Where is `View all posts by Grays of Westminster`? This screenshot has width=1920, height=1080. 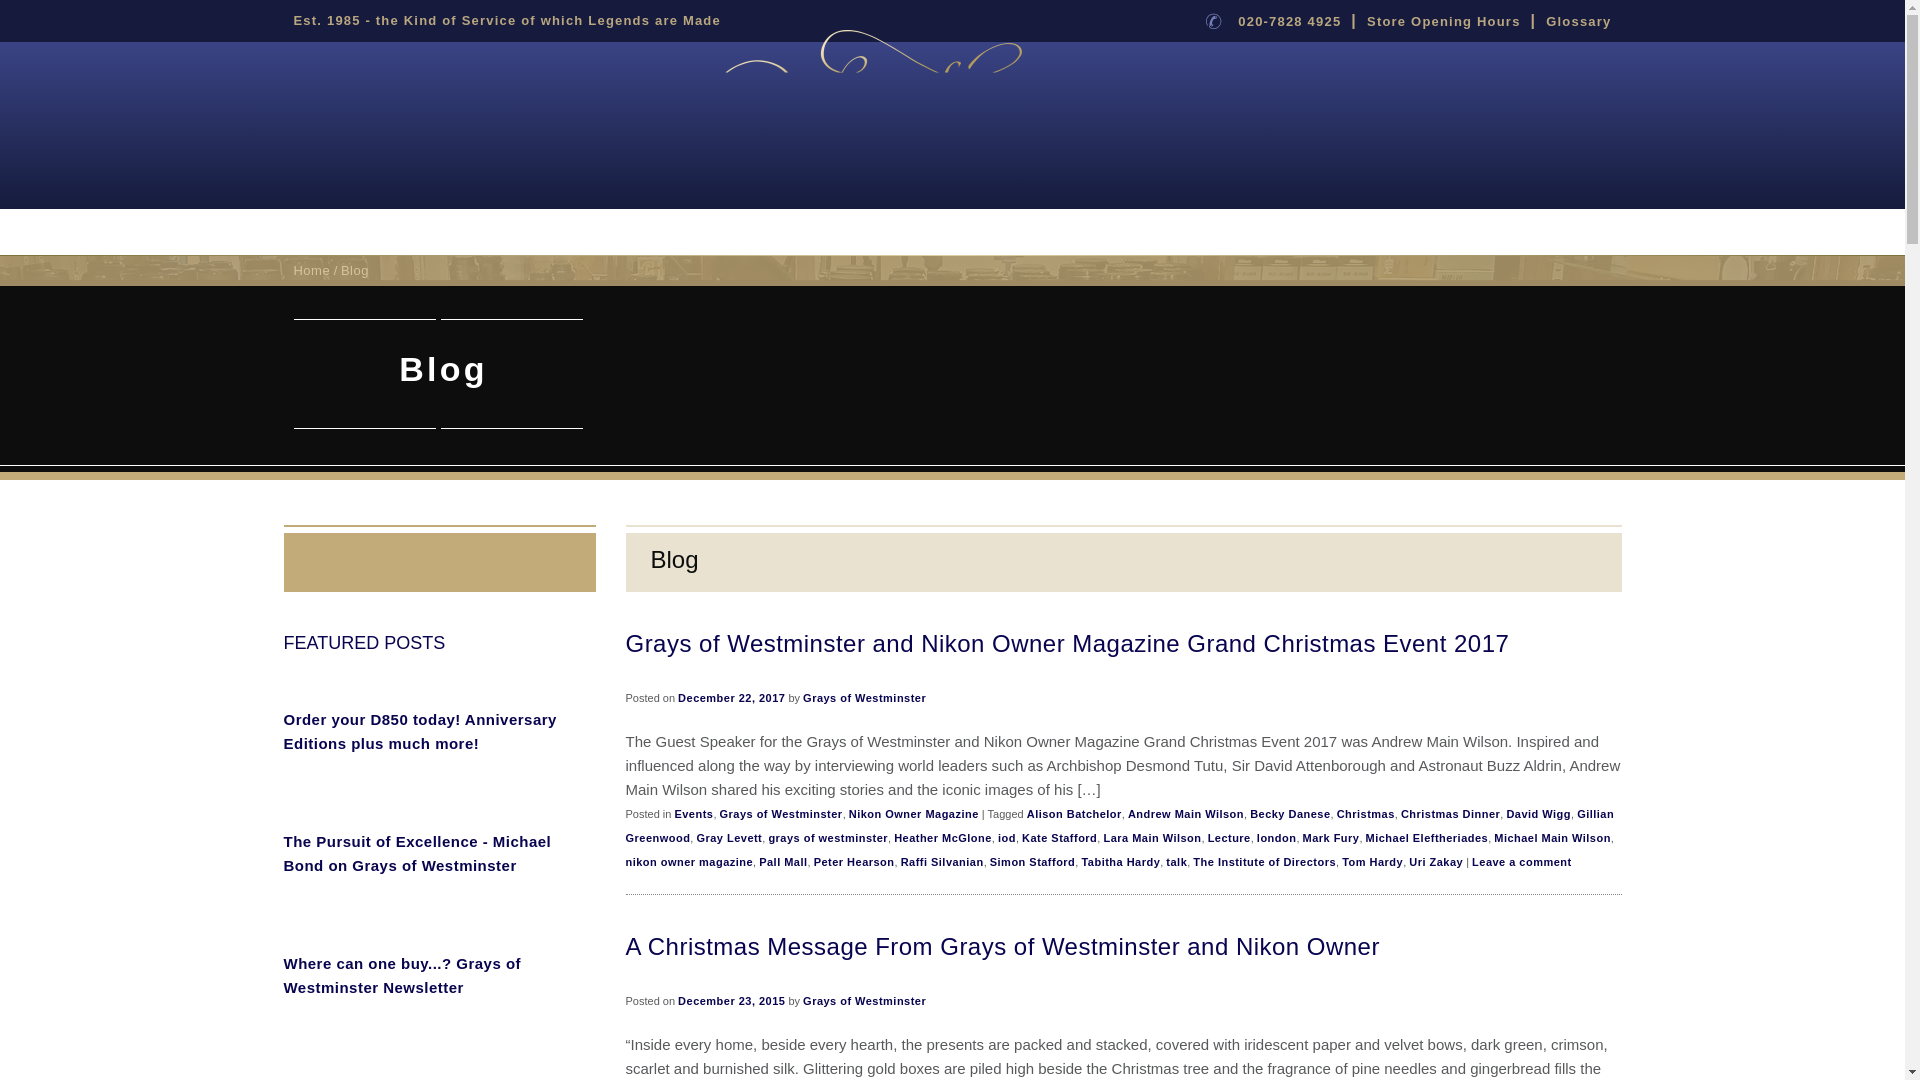 View all posts by Grays of Westminster is located at coordinates (864, 698).